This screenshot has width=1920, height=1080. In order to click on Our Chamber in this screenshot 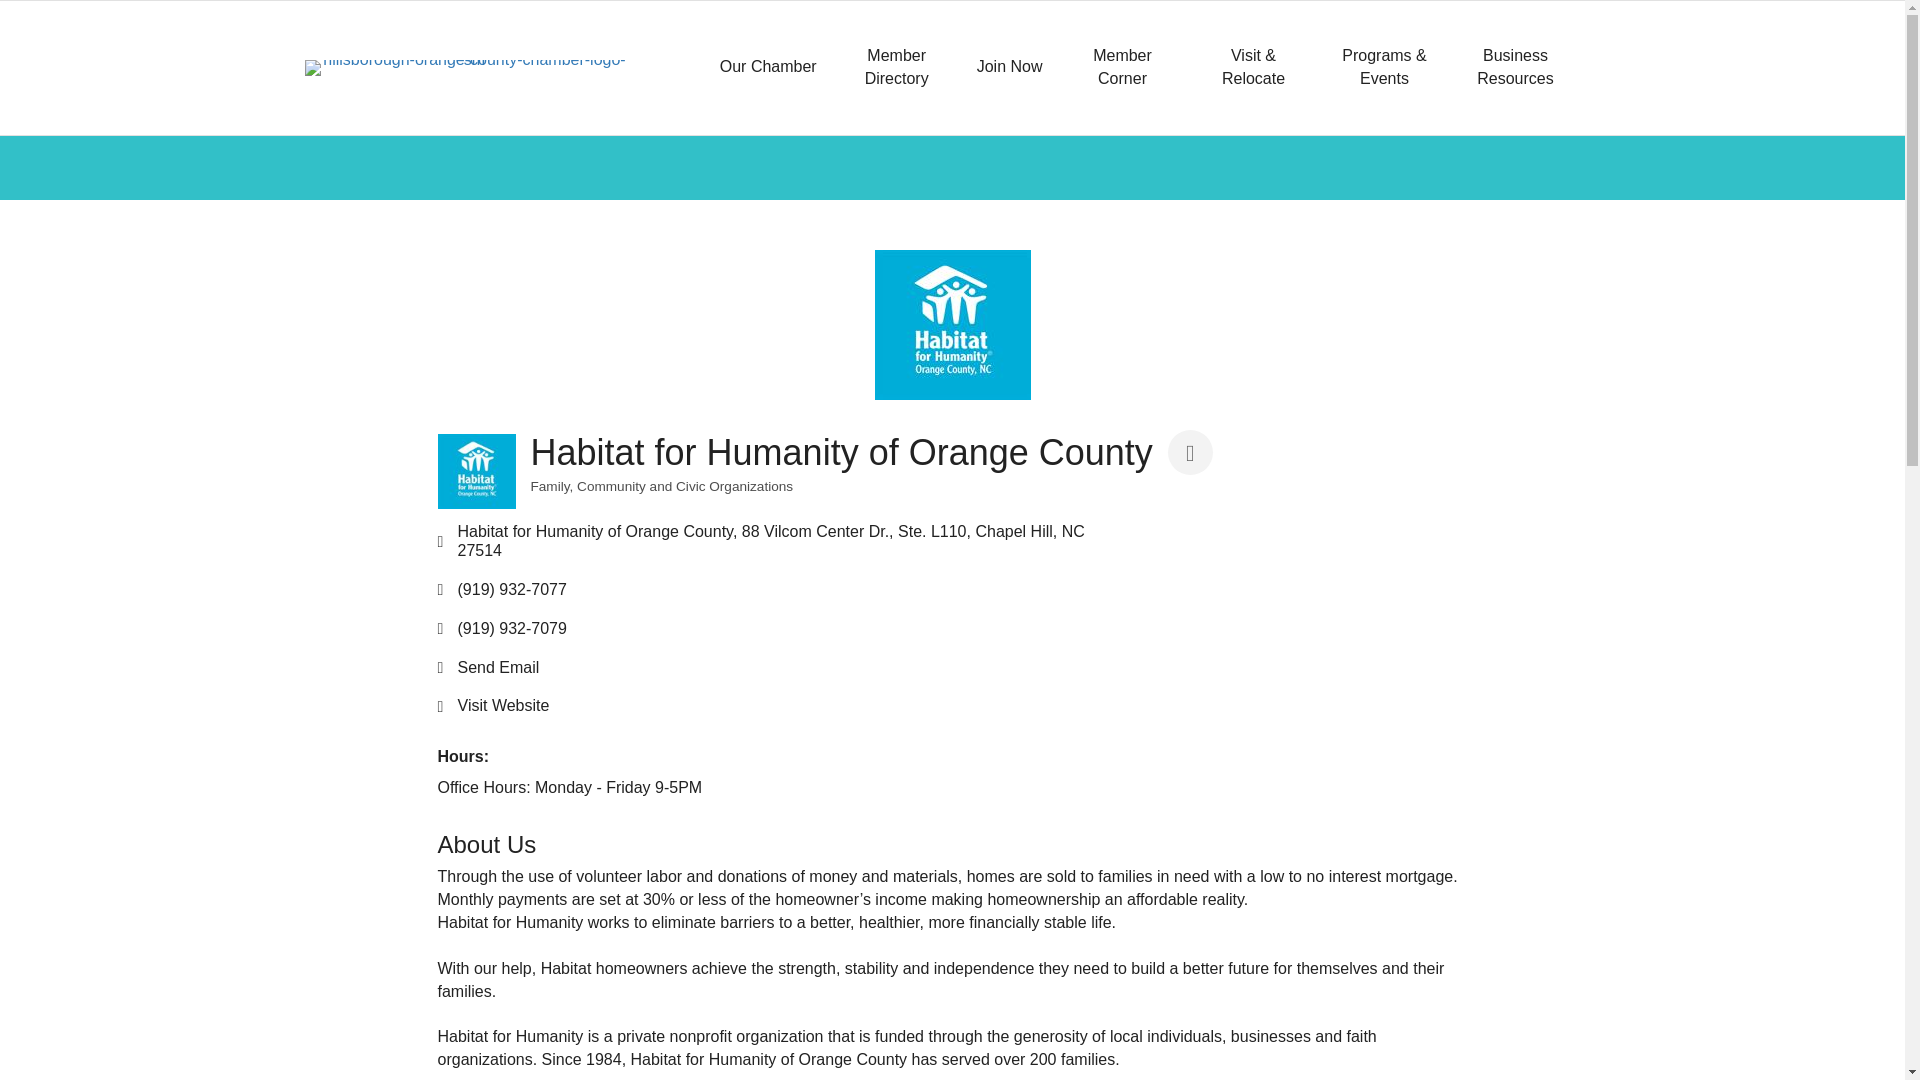, I will do `click(768, 67)`.